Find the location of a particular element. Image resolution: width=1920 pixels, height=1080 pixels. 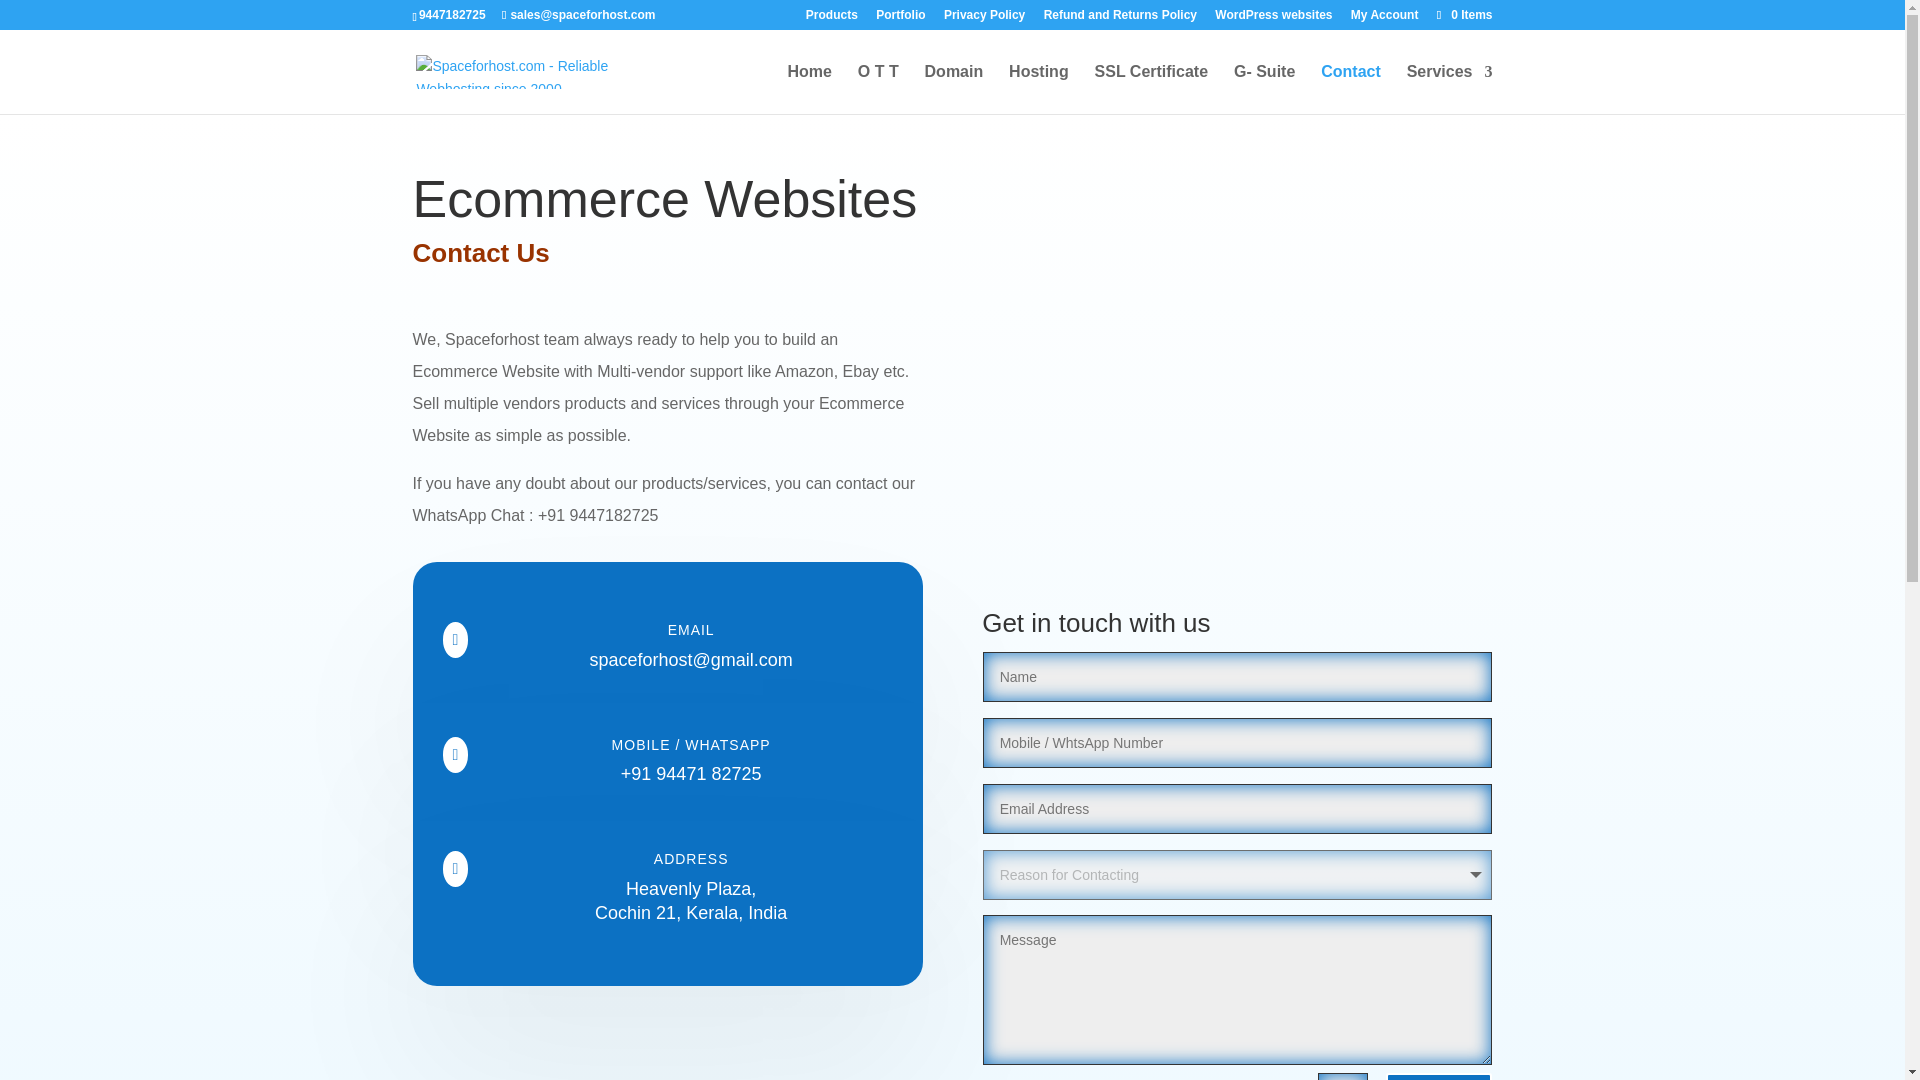

Privacy Policy is located at coordinates (984, 19).